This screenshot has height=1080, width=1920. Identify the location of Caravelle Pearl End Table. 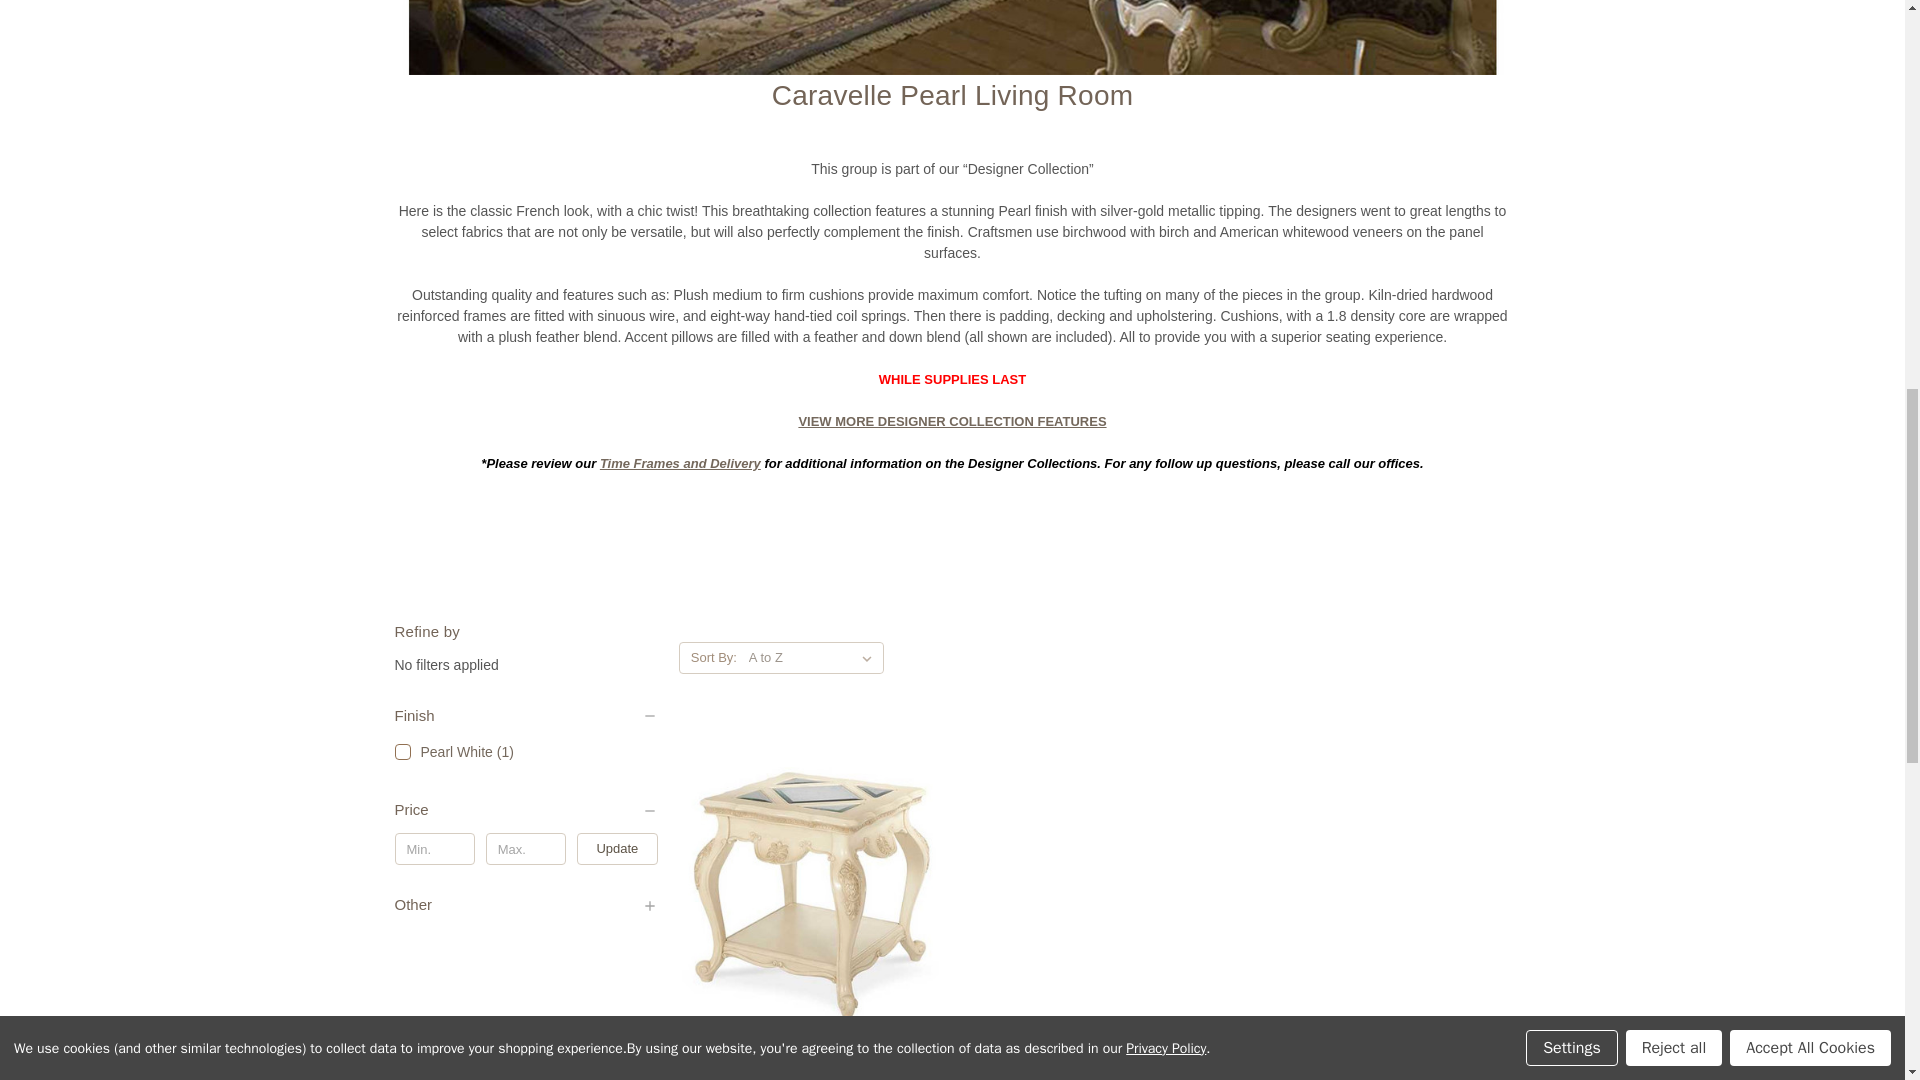
(810, 894).